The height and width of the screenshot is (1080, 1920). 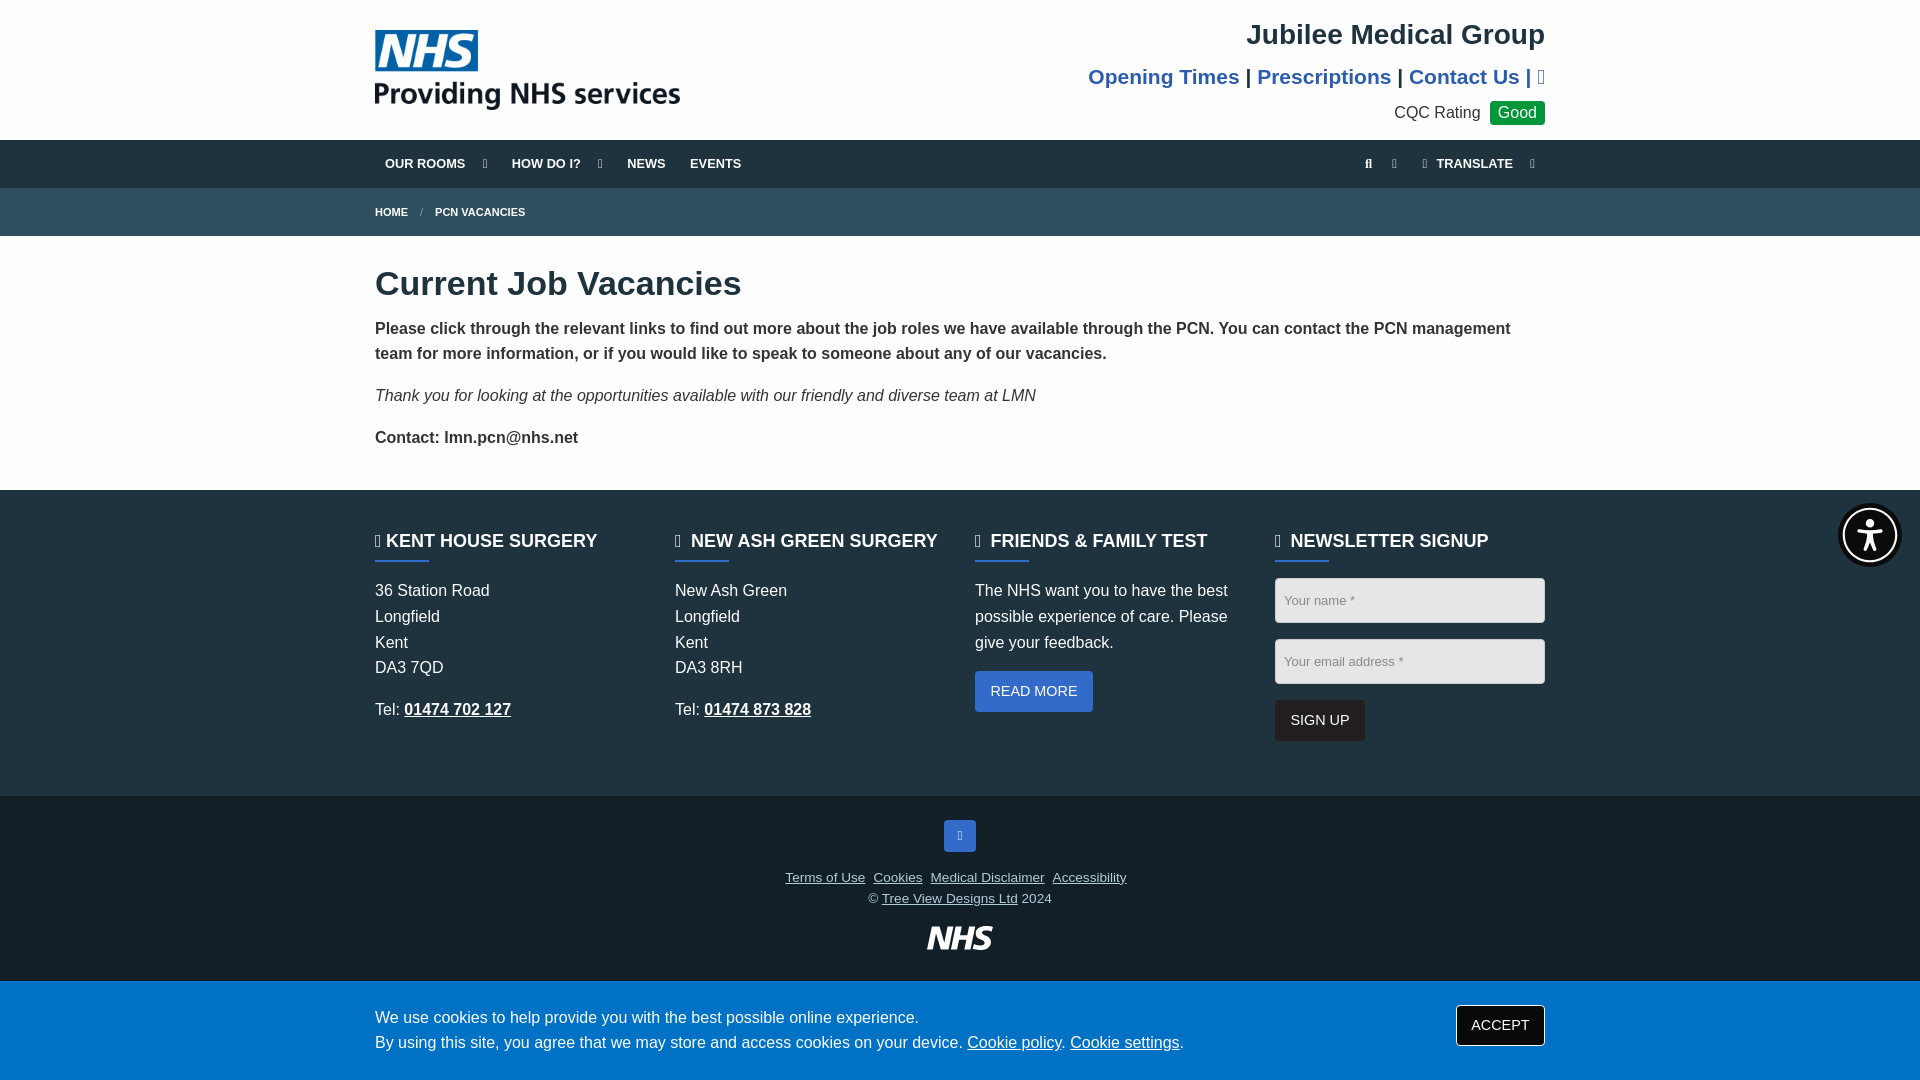 I want to click on Accessibility Menu, so click(x=1870, y=535).